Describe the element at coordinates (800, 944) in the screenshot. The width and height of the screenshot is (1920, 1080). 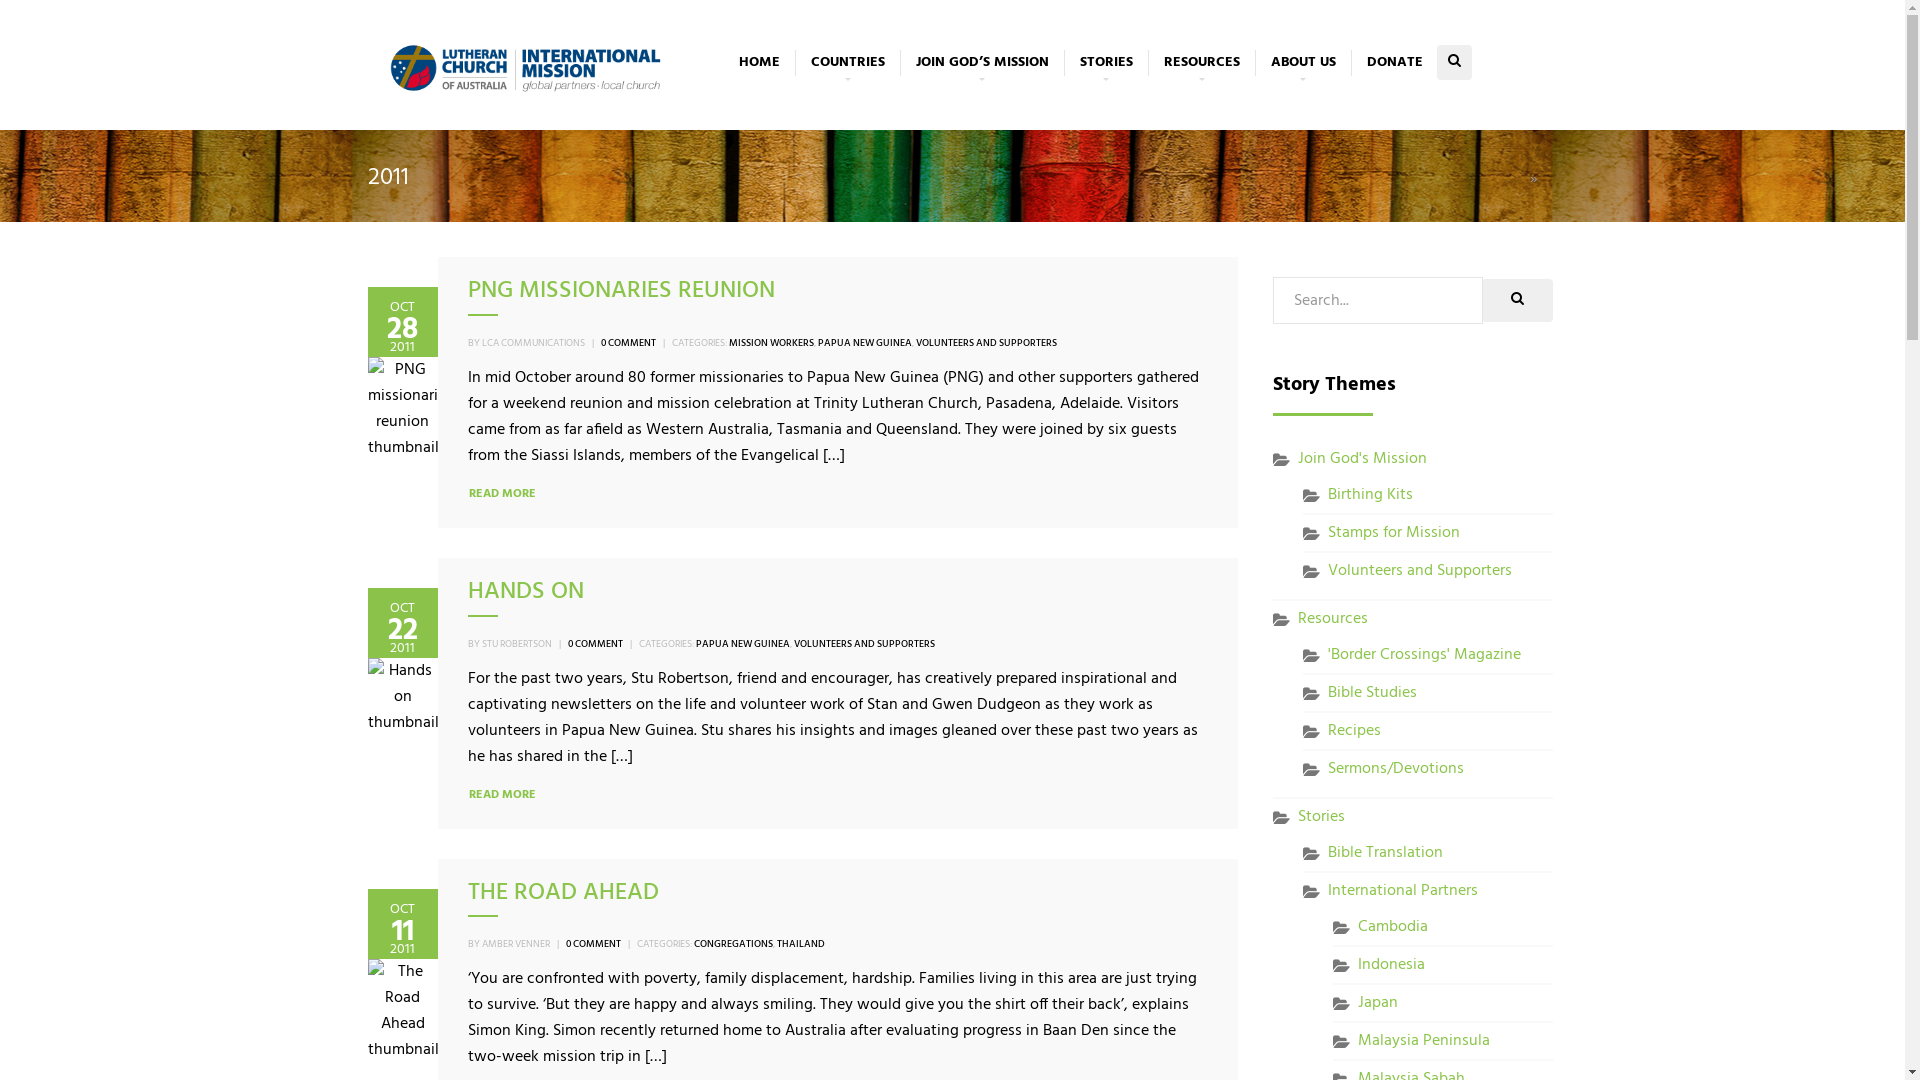
I see `THAILAND` at that location.